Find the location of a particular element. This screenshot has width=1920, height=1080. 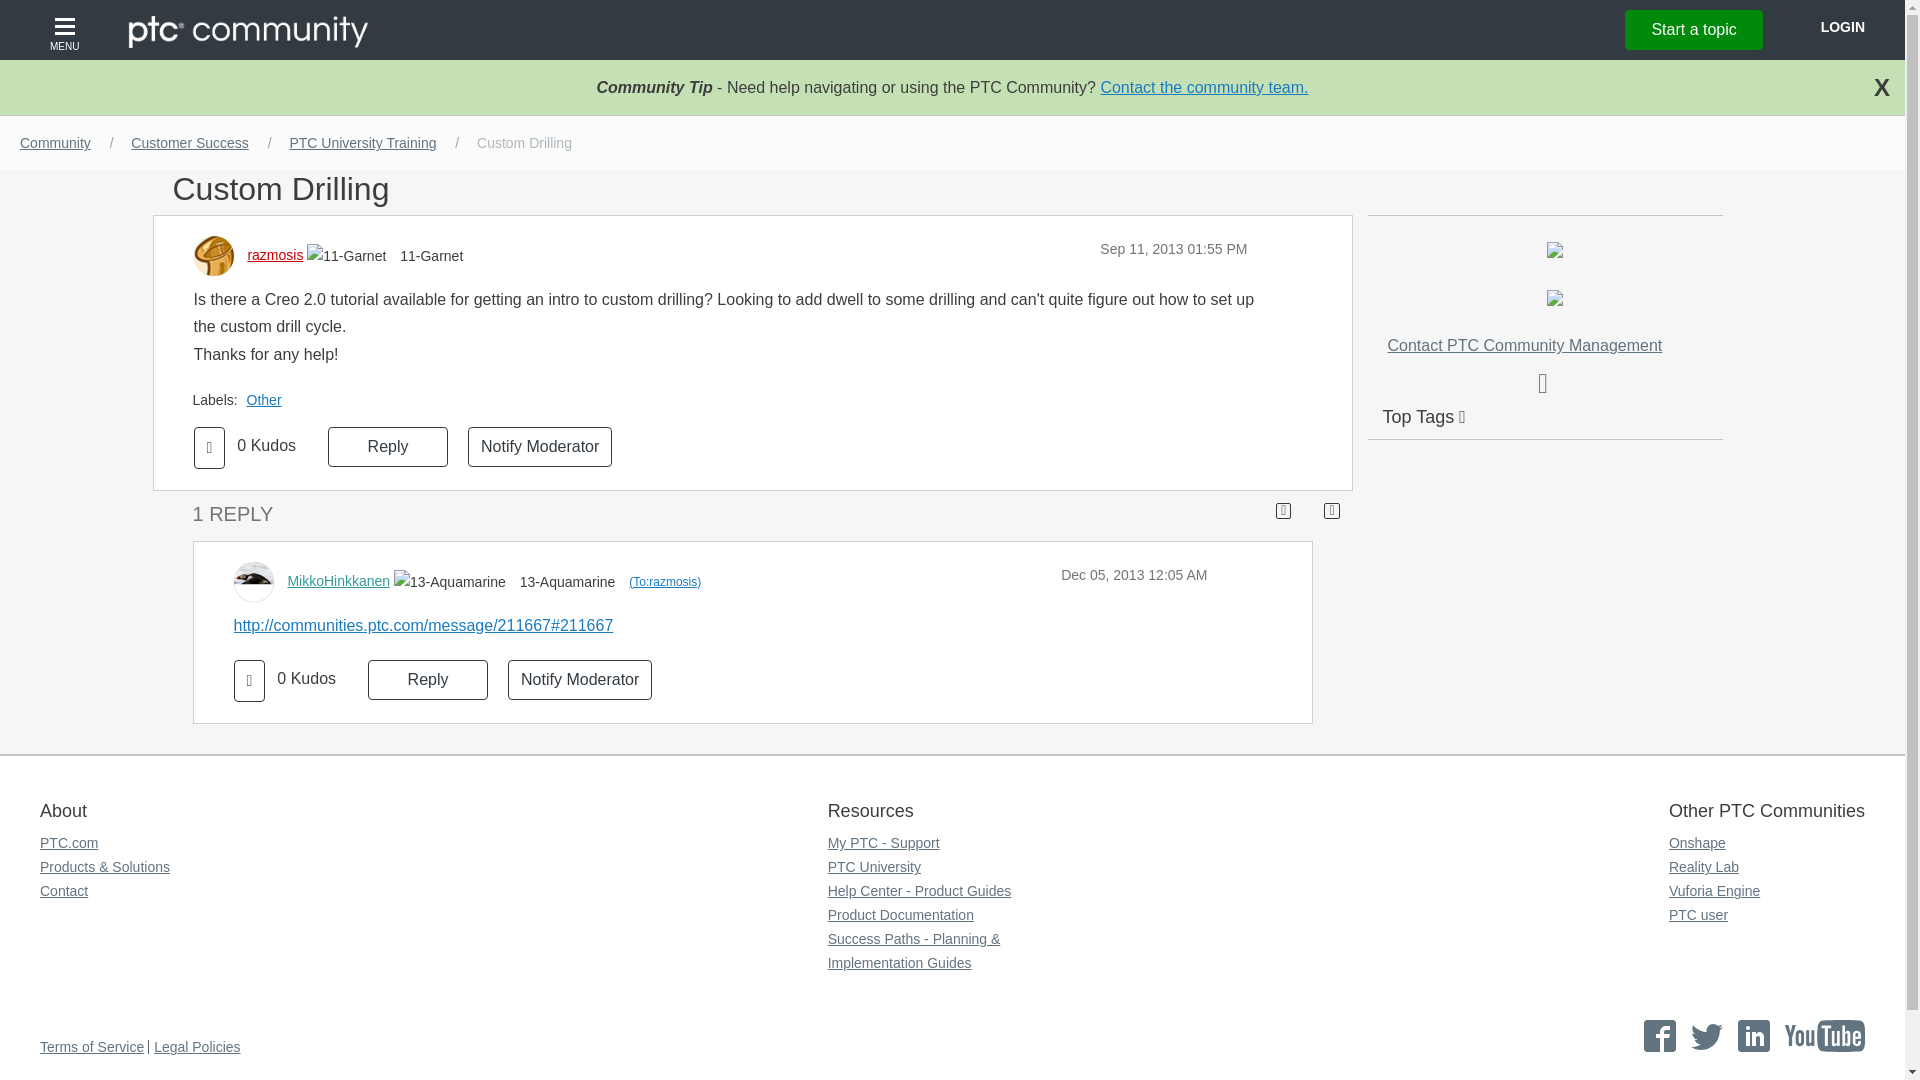

MENU is located at coordinates (67, 30).